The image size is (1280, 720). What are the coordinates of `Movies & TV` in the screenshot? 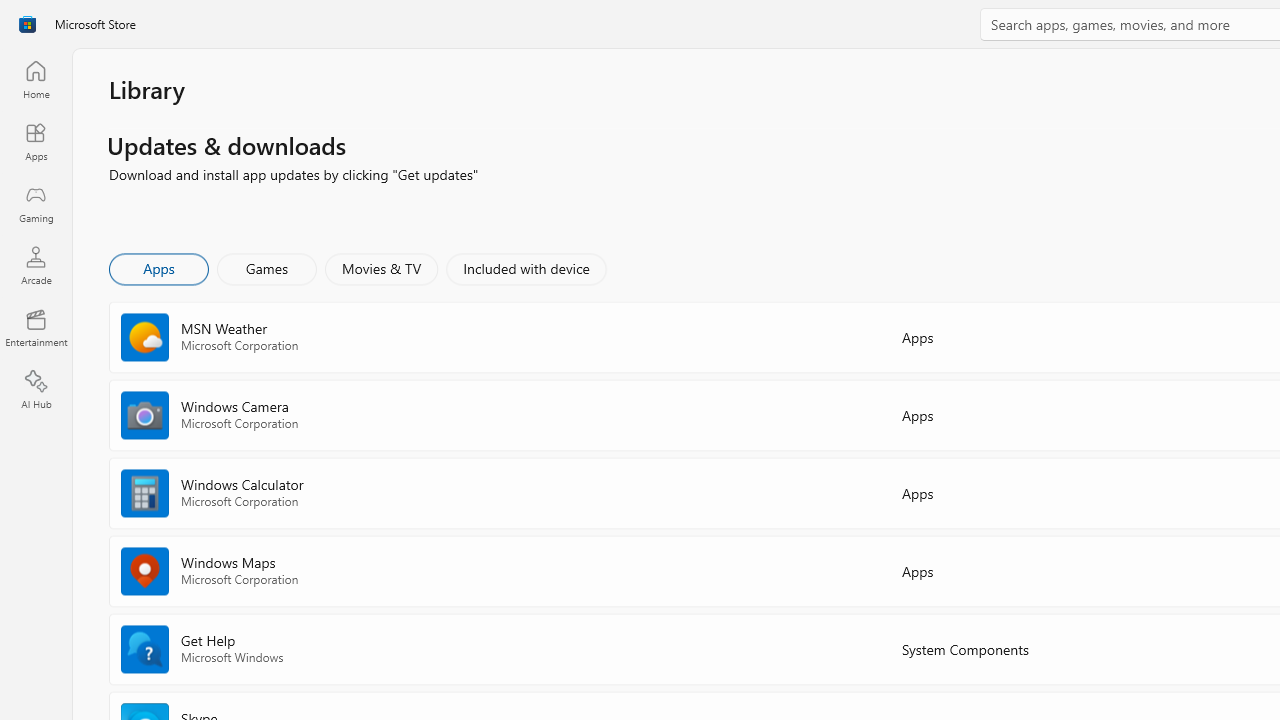 It's located at (381, 268).